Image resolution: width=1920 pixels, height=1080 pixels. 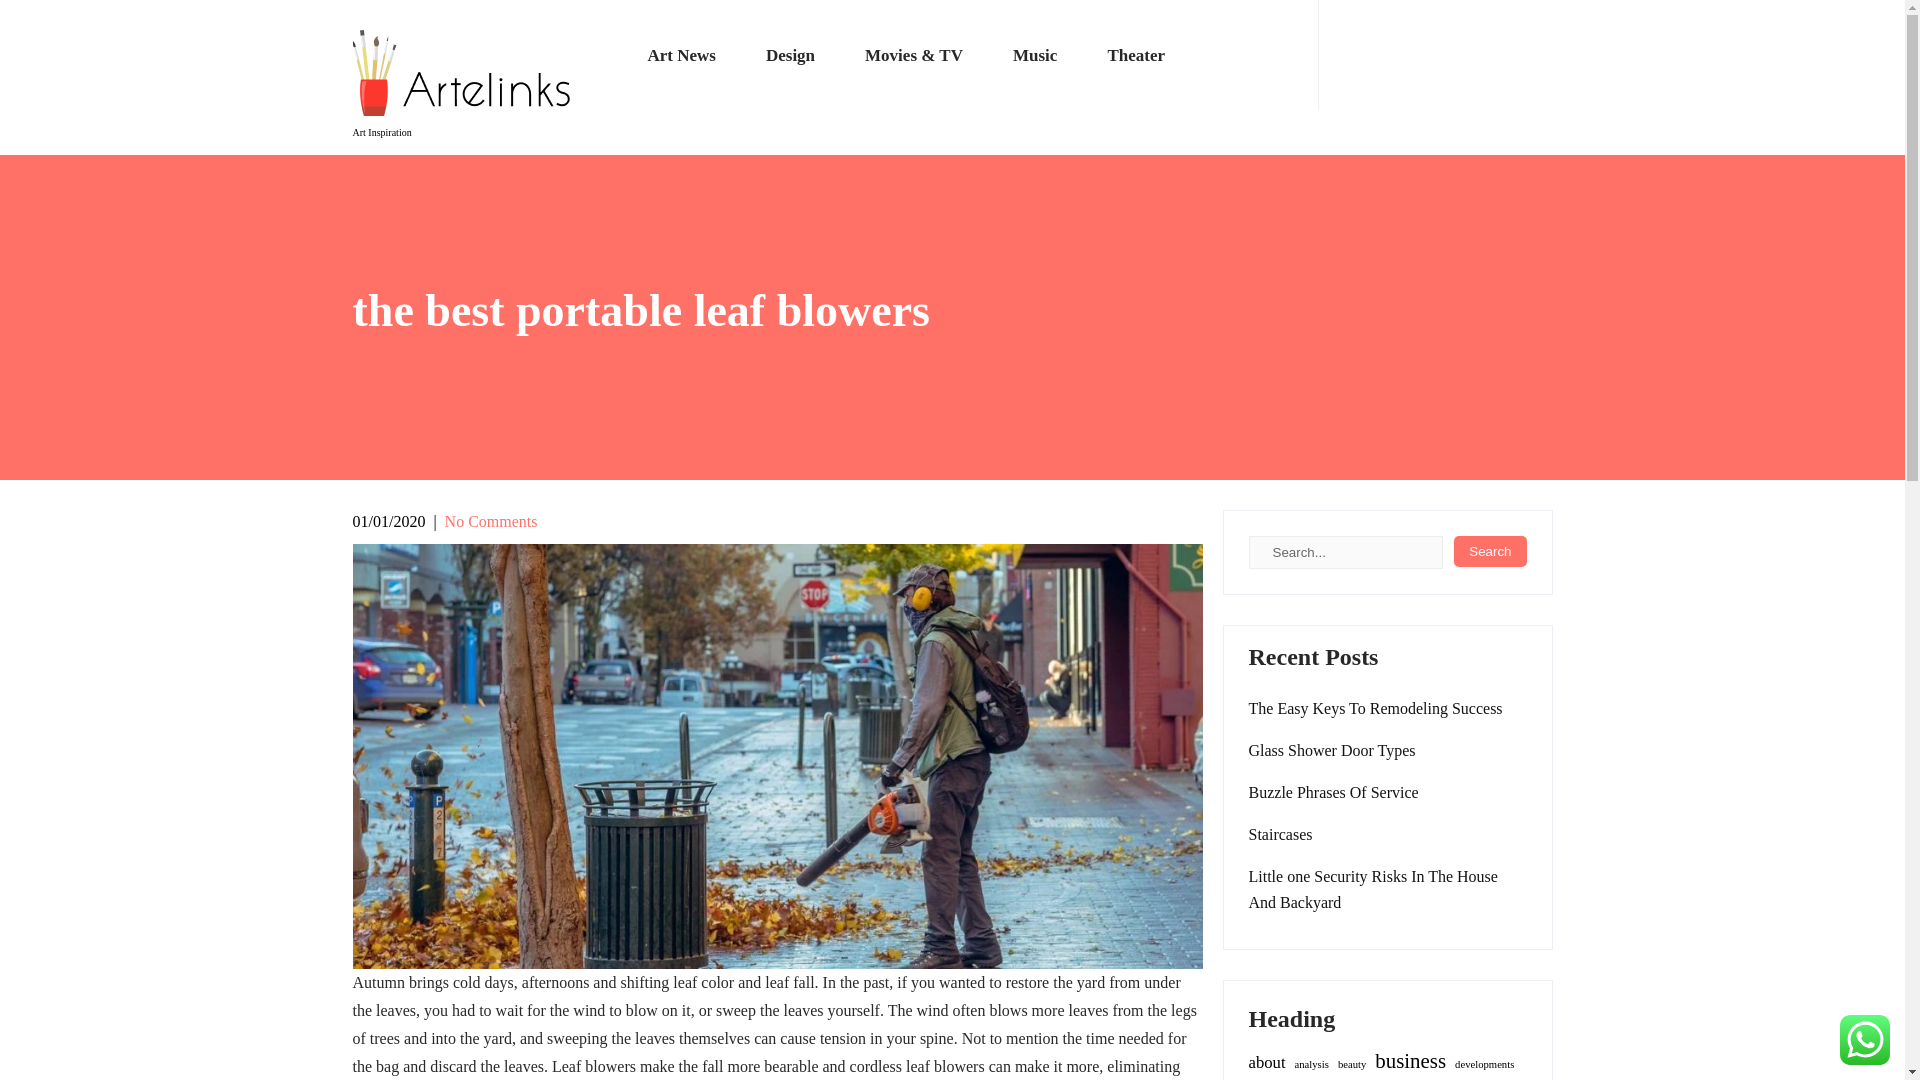 I want to click on developments, so click(x=1484, y=1064).